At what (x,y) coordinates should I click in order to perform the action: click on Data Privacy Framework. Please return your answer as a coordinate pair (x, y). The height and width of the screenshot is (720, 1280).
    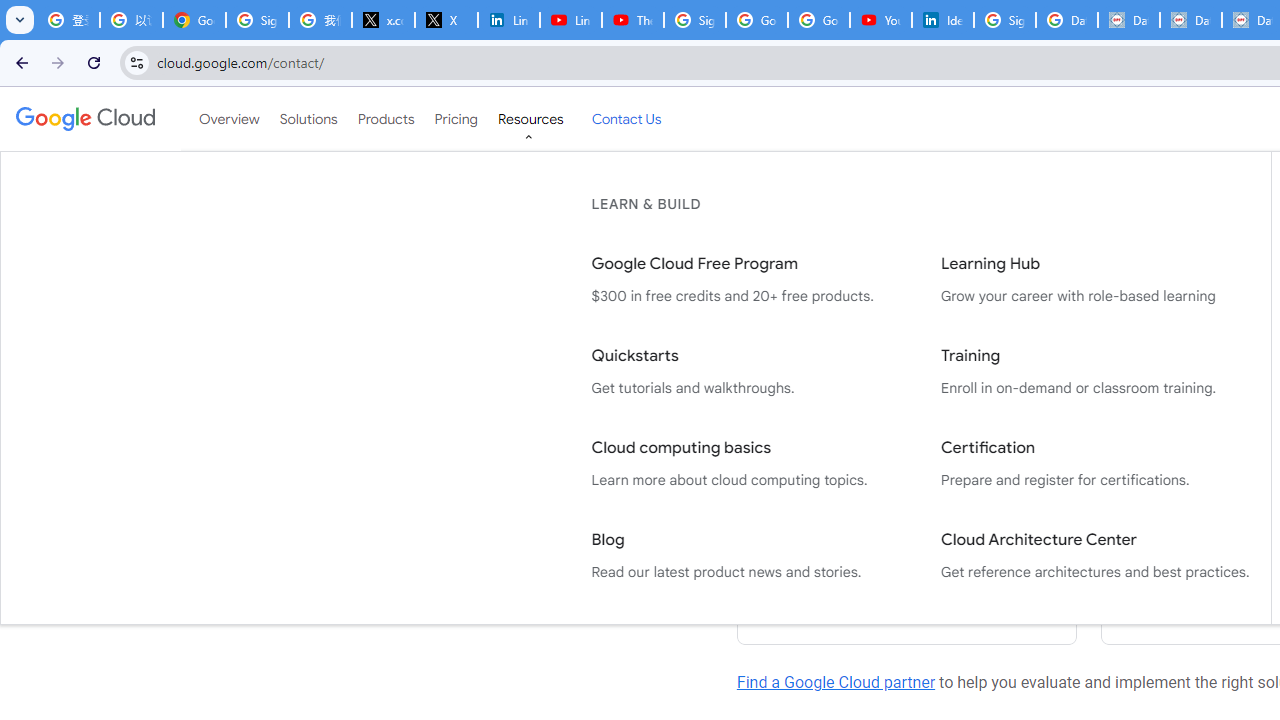
    Looking at the image, I should click on (1190, 20).